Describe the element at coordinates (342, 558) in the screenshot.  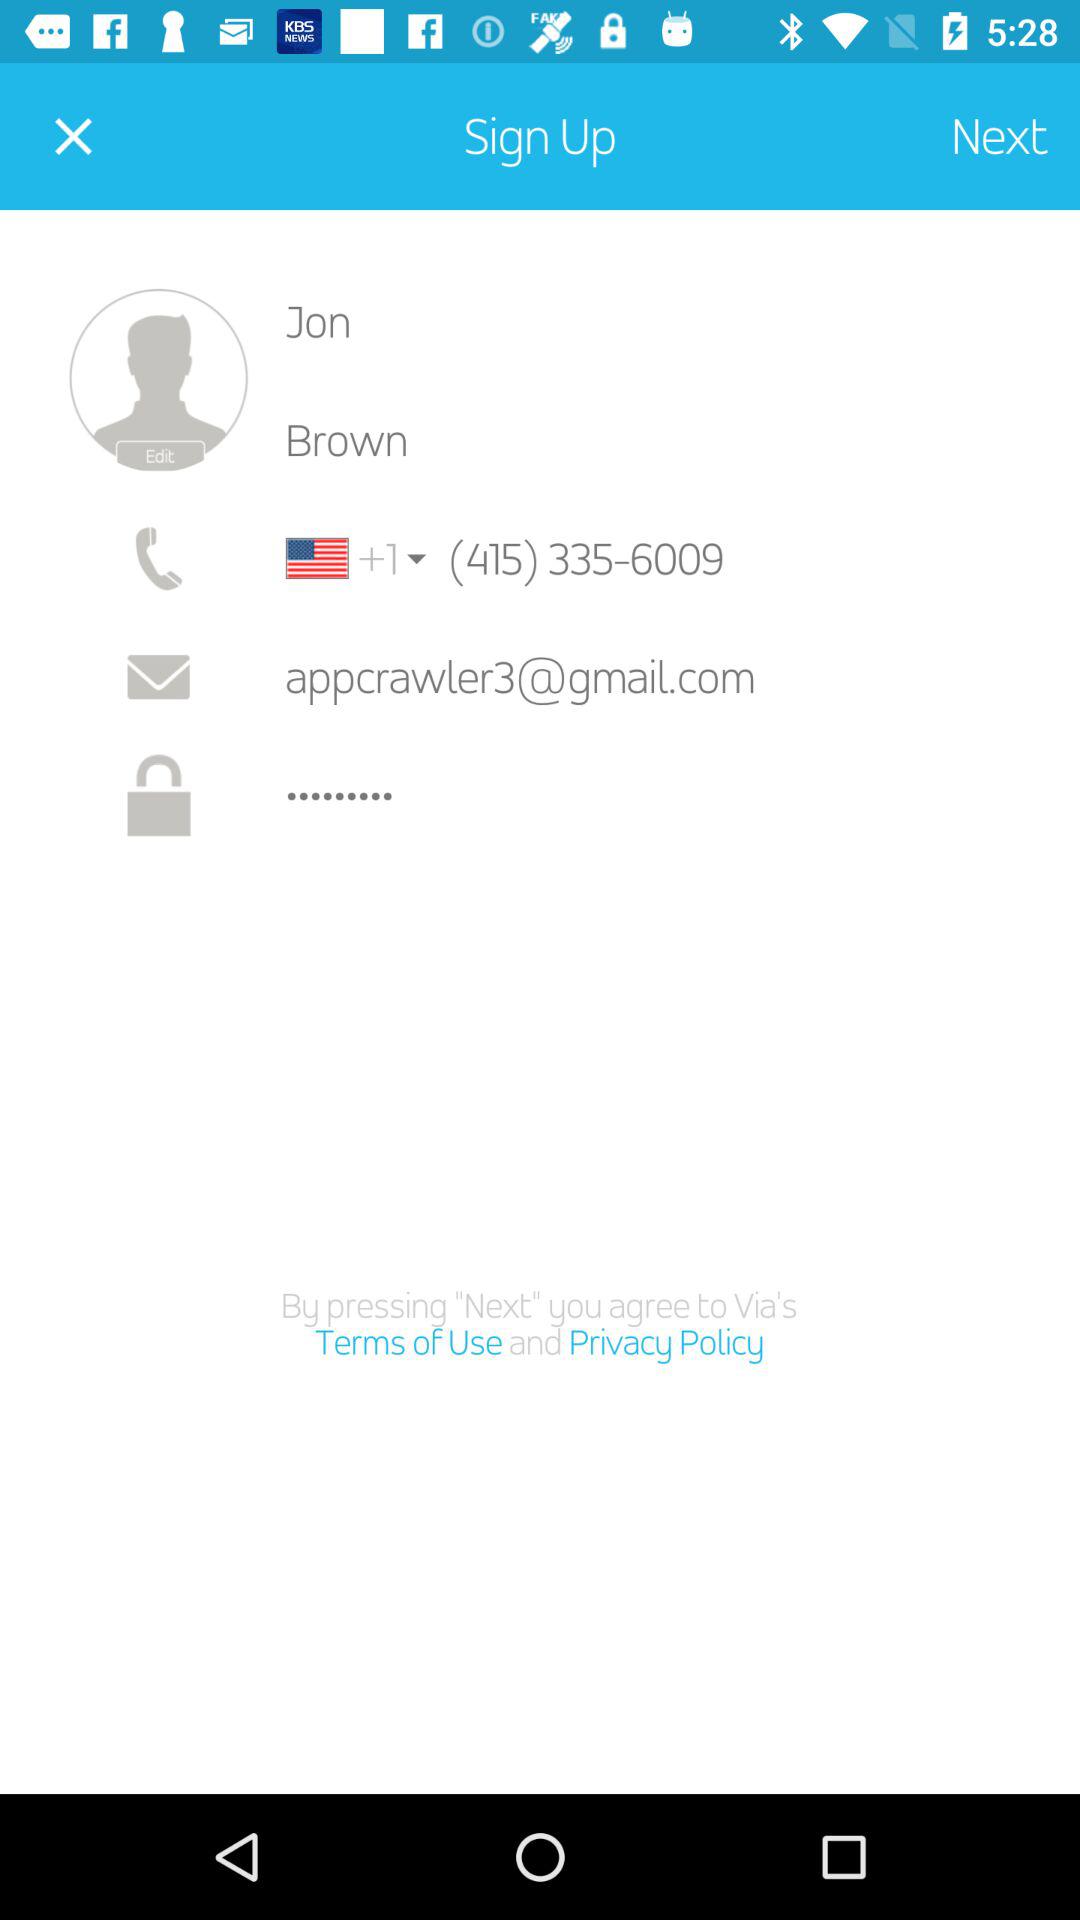
I see `flip until the +1 item` at that location.